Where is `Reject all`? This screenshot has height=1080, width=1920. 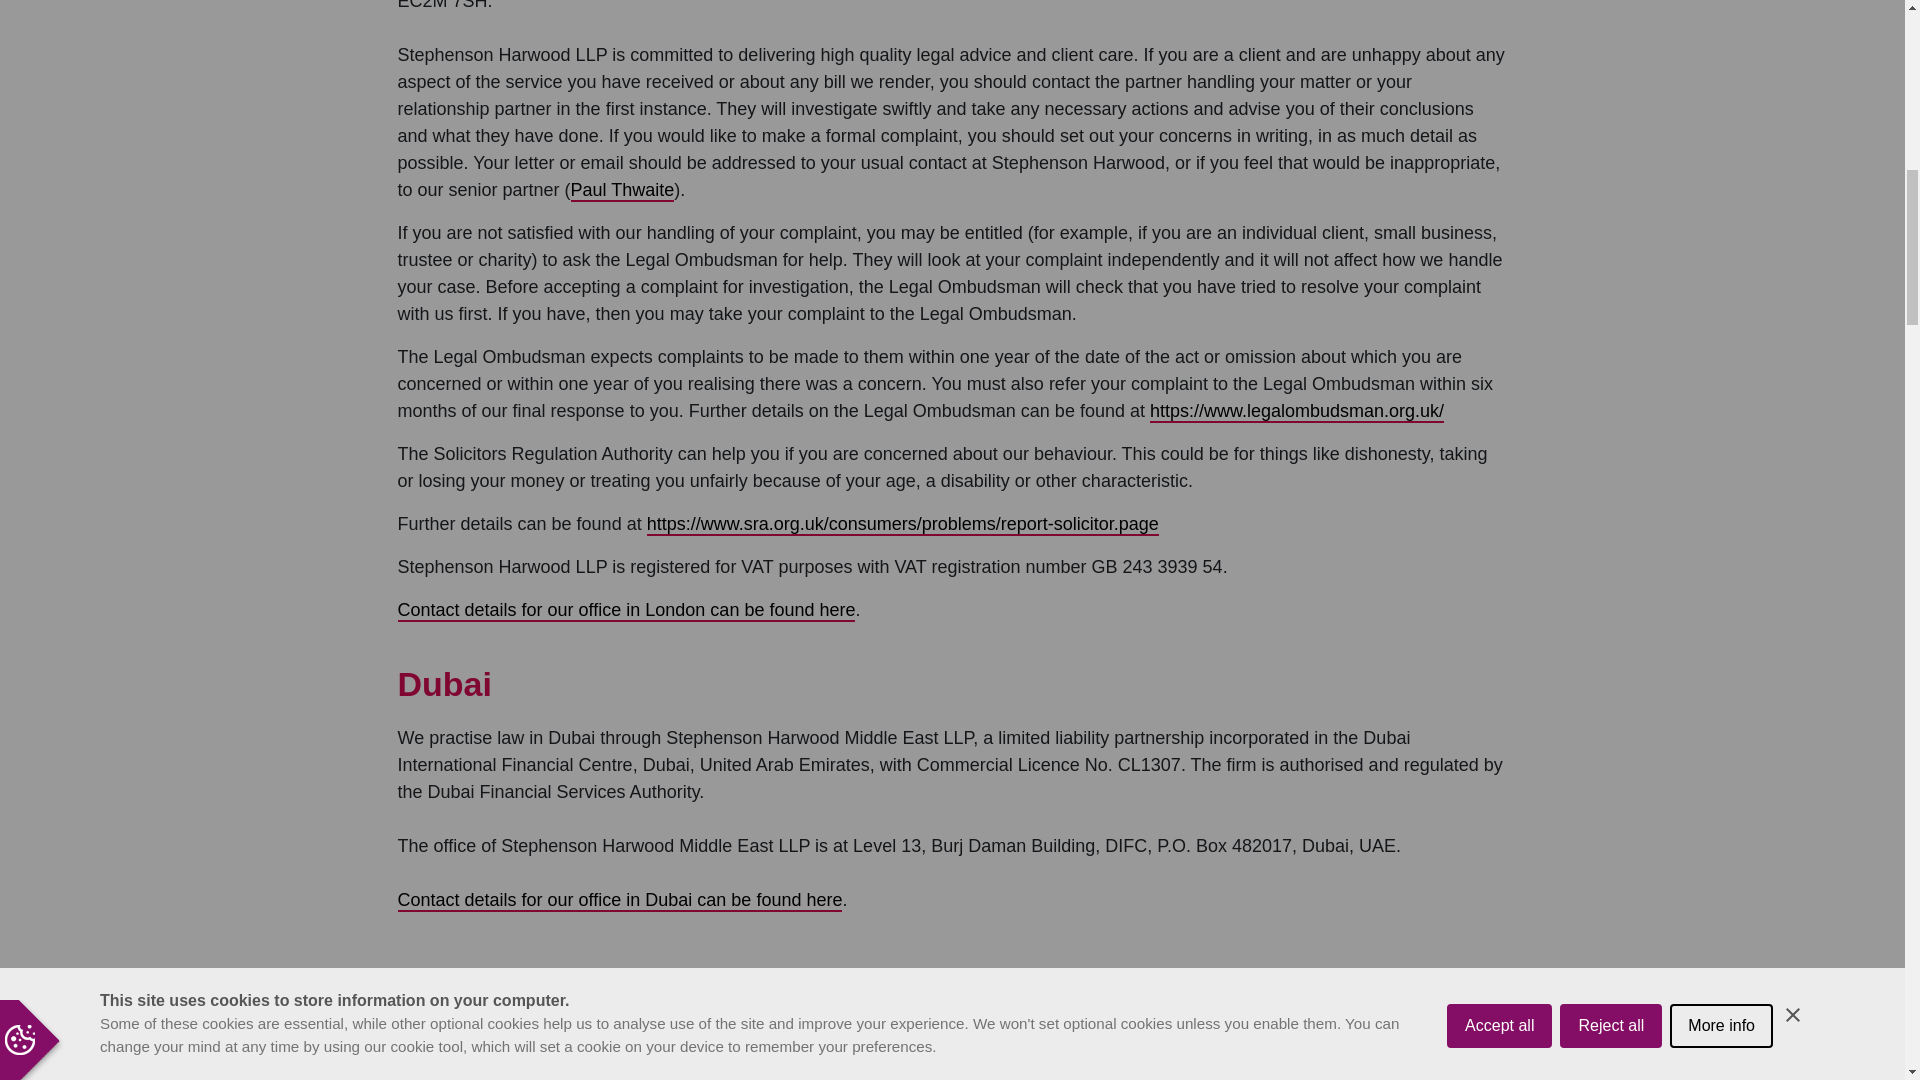 Reject all is located at coordinates (1610, 12).